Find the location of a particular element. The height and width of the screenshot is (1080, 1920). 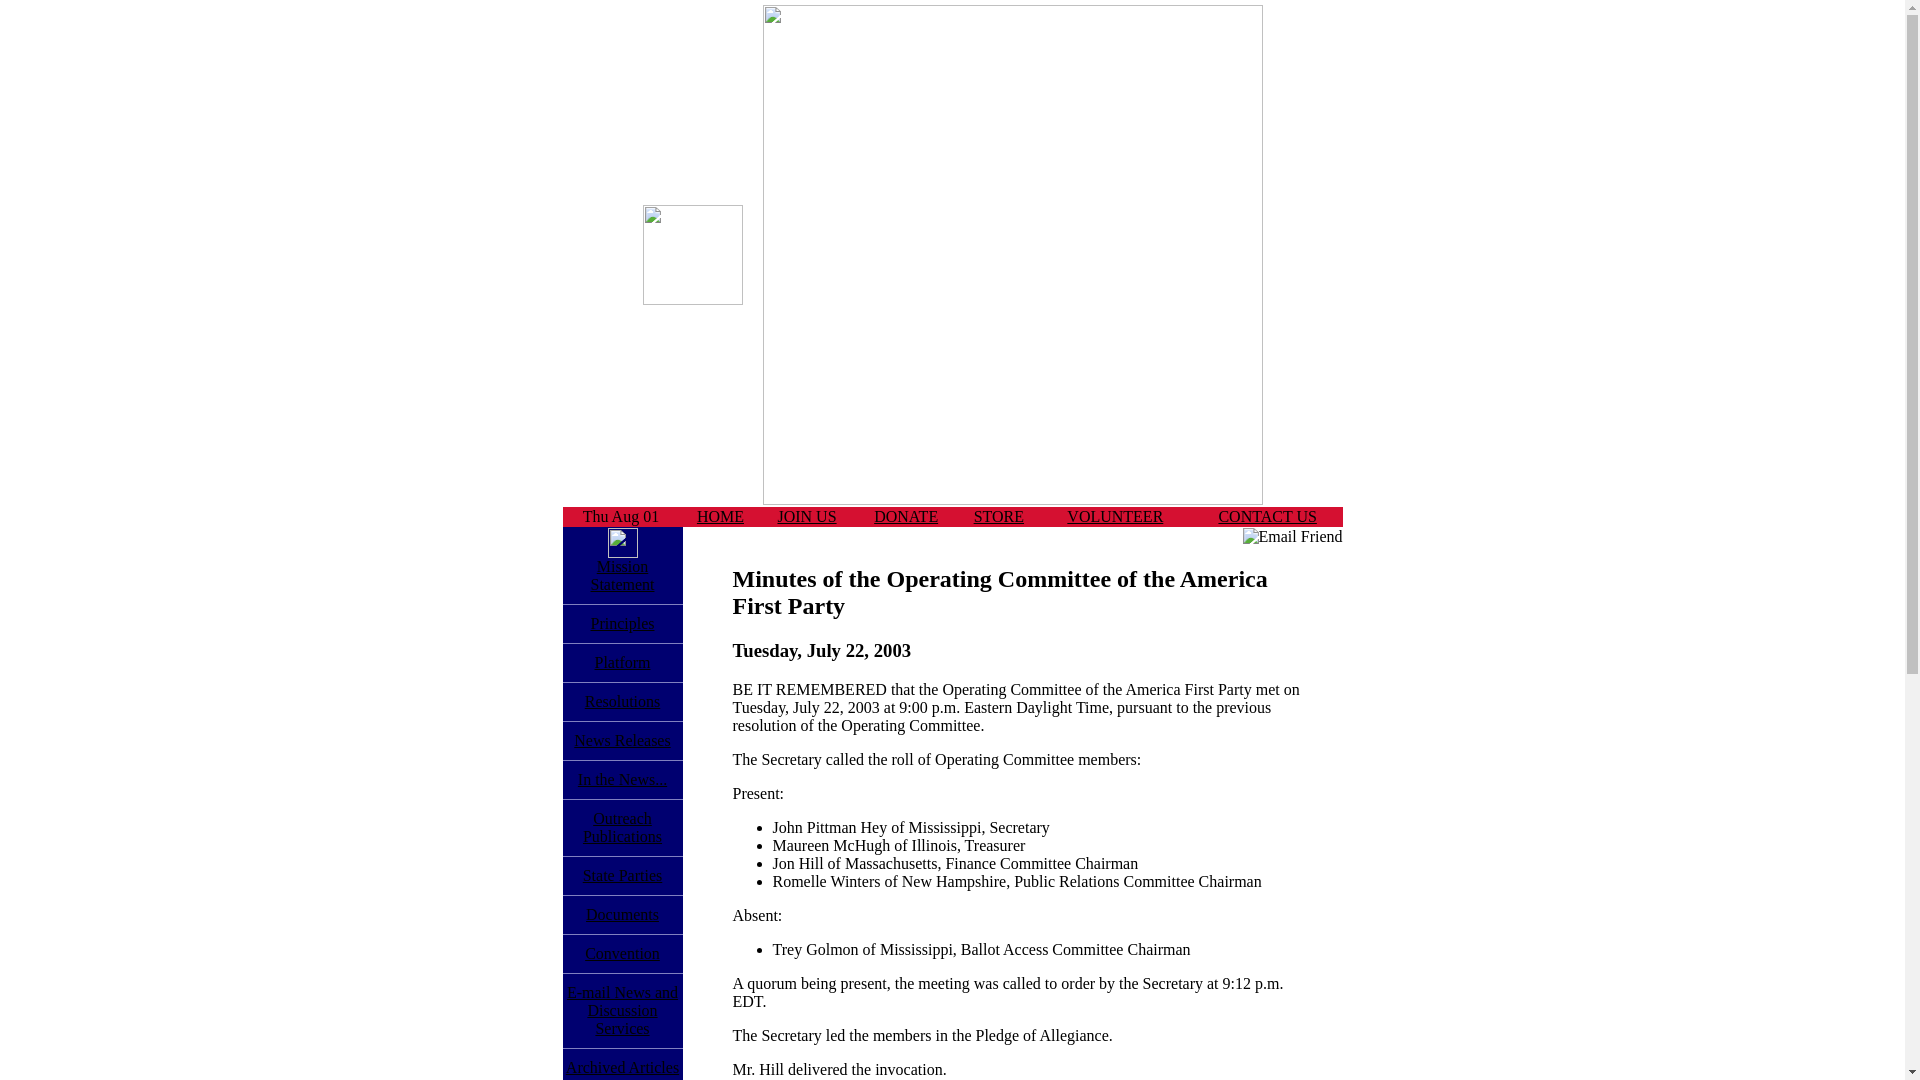

Principles is located at coordinates (906, 516).